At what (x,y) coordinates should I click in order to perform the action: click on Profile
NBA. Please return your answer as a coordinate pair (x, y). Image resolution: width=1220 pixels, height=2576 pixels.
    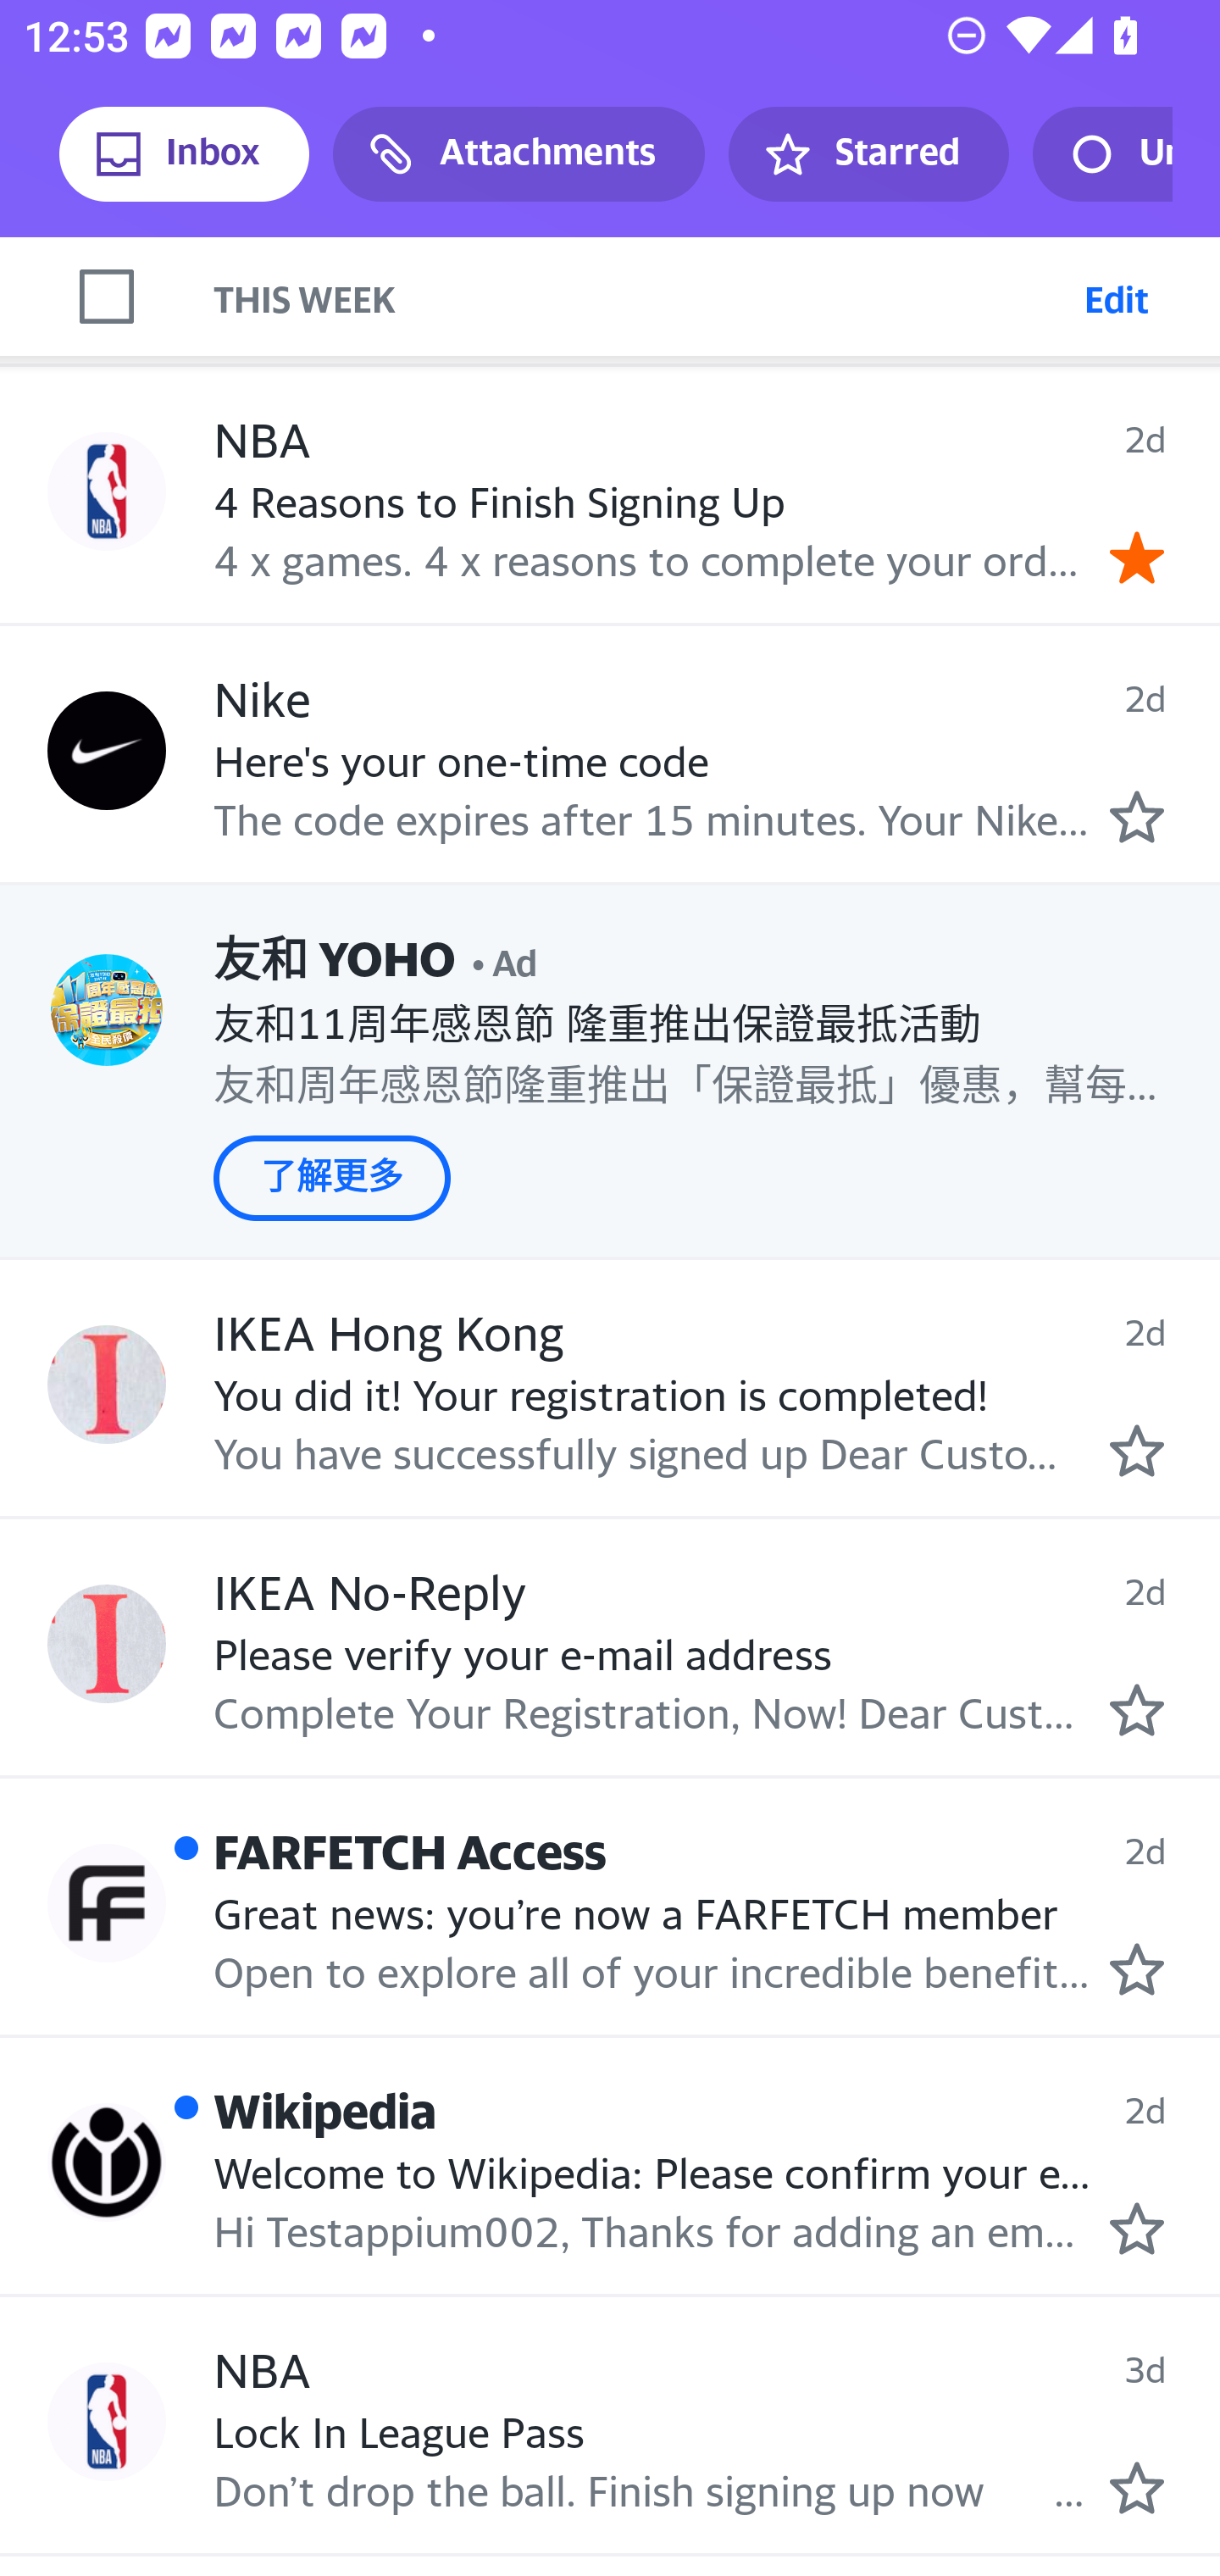
    Looking at the image, I should click on (107, 491).